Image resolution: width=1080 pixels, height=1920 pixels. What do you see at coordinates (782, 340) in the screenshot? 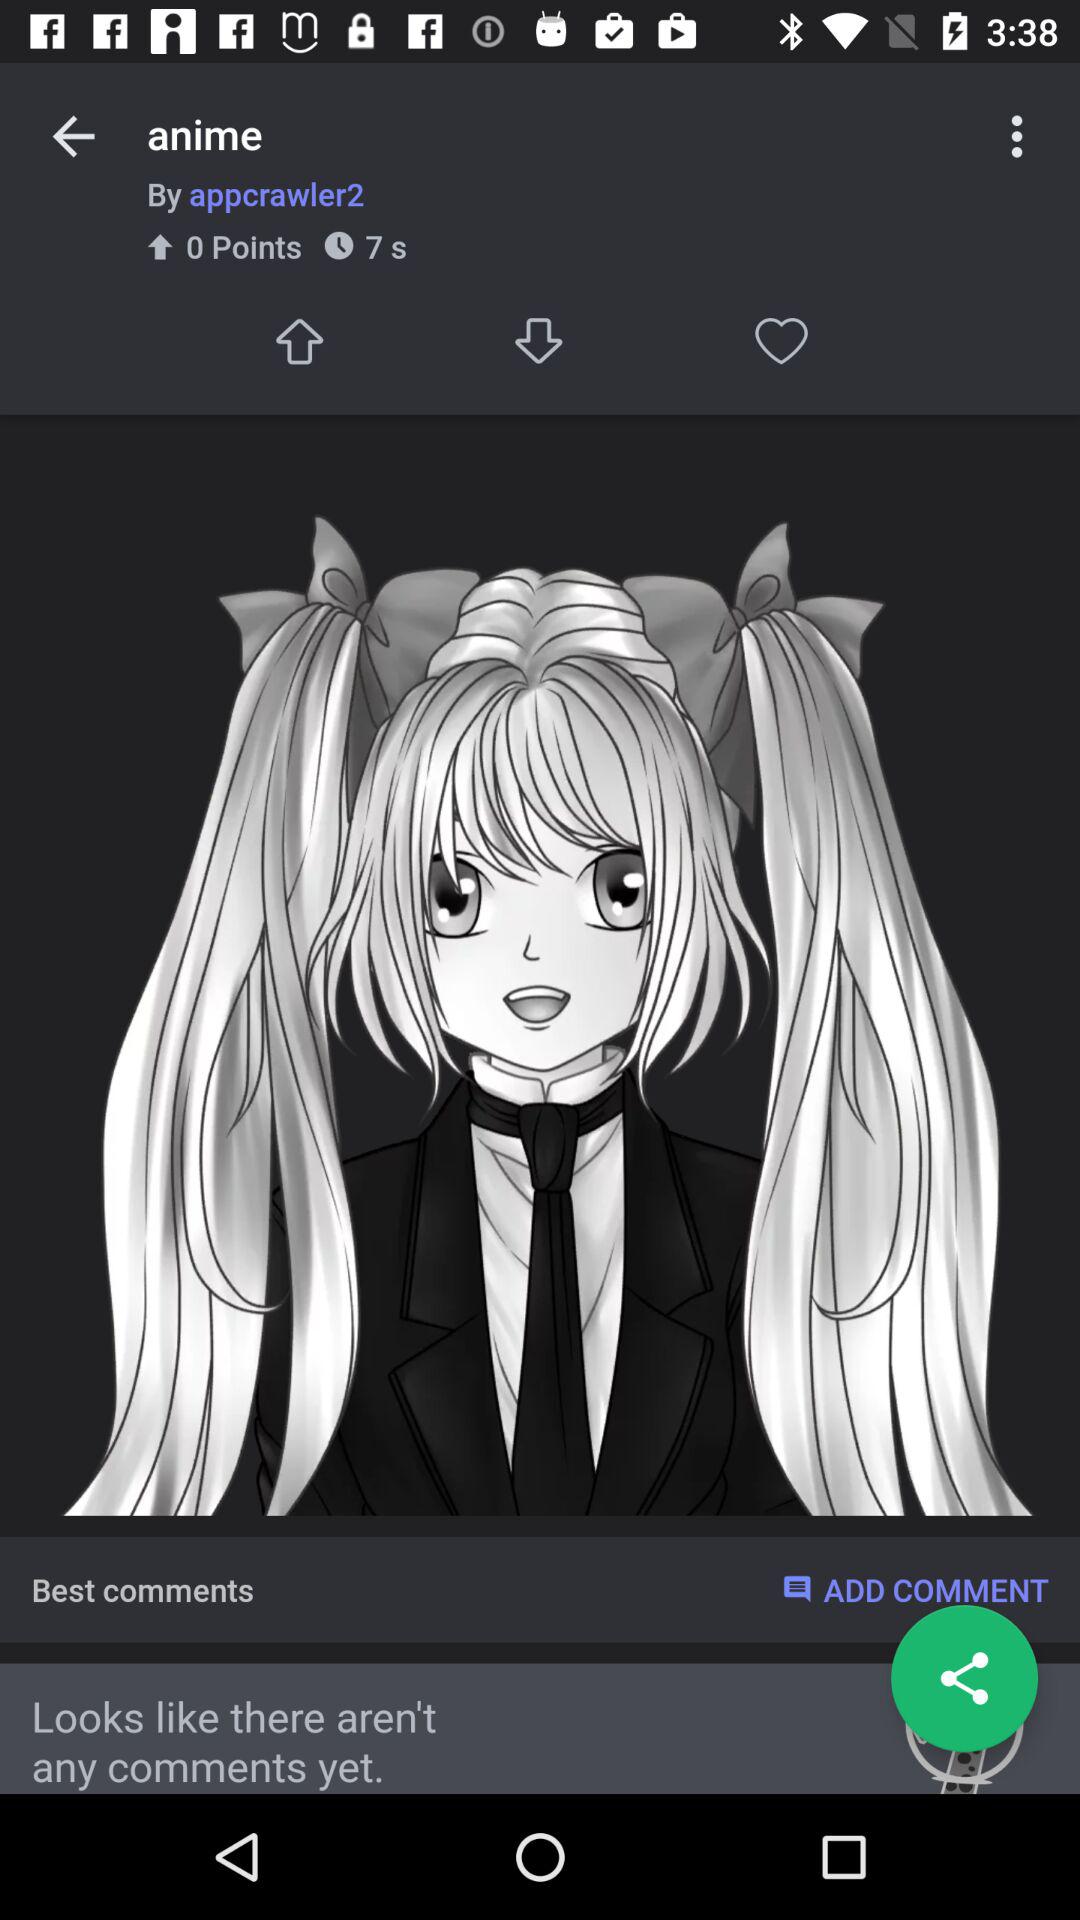
I see `like` at bounding box center [782, 340].